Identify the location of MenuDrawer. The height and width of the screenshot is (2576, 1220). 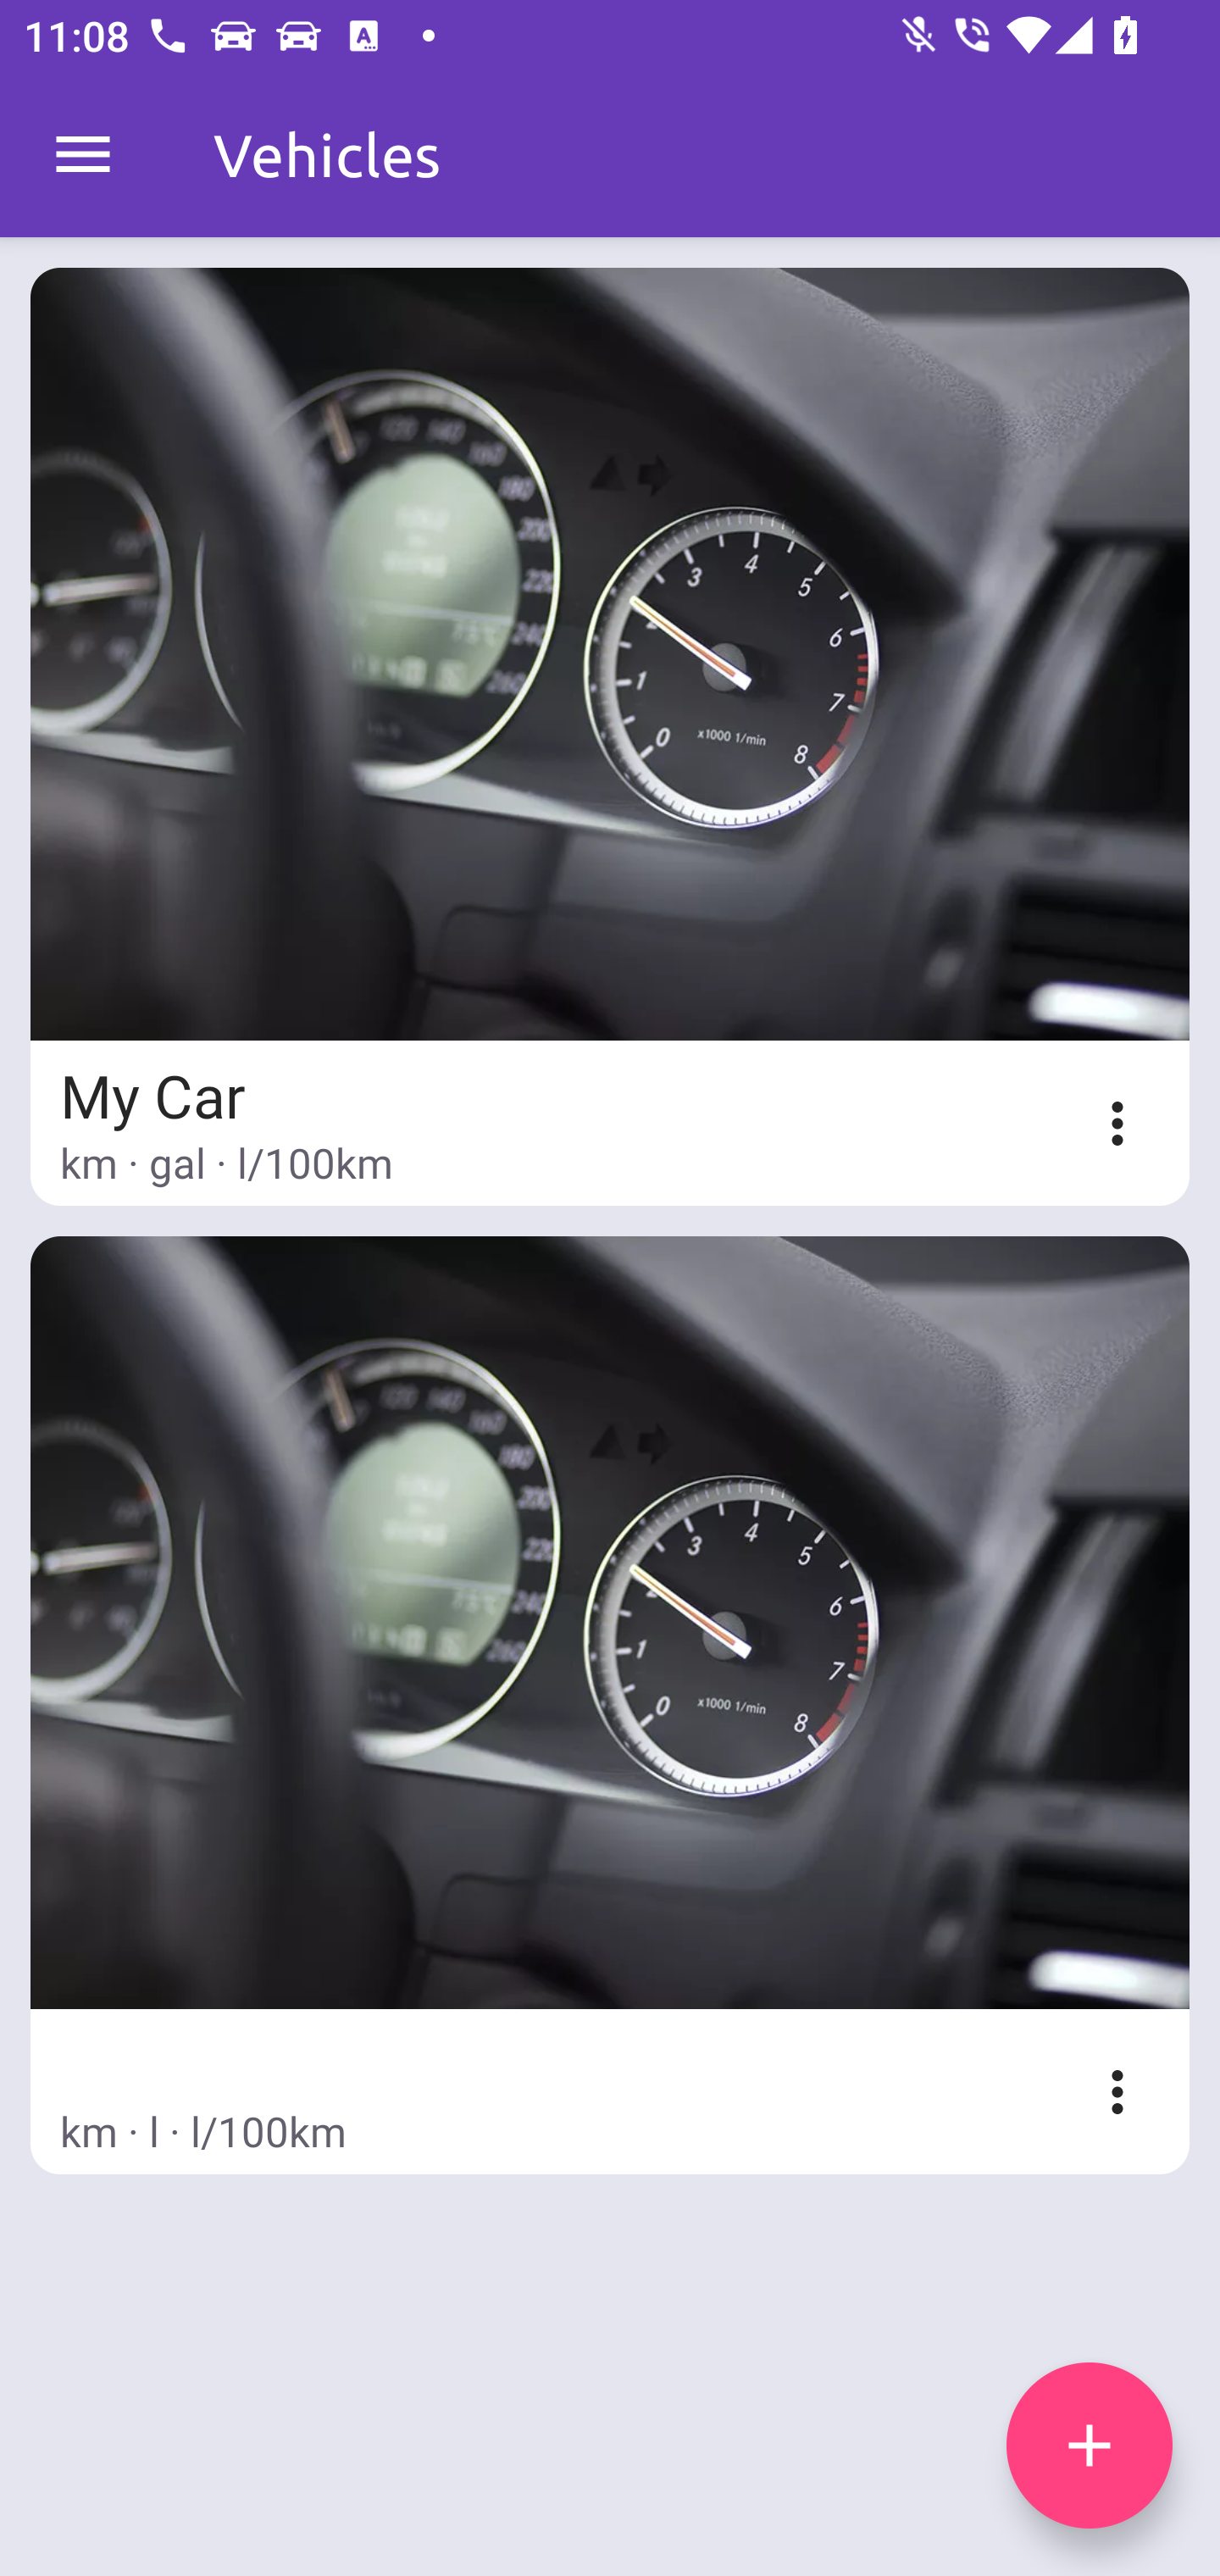
(83, 154).